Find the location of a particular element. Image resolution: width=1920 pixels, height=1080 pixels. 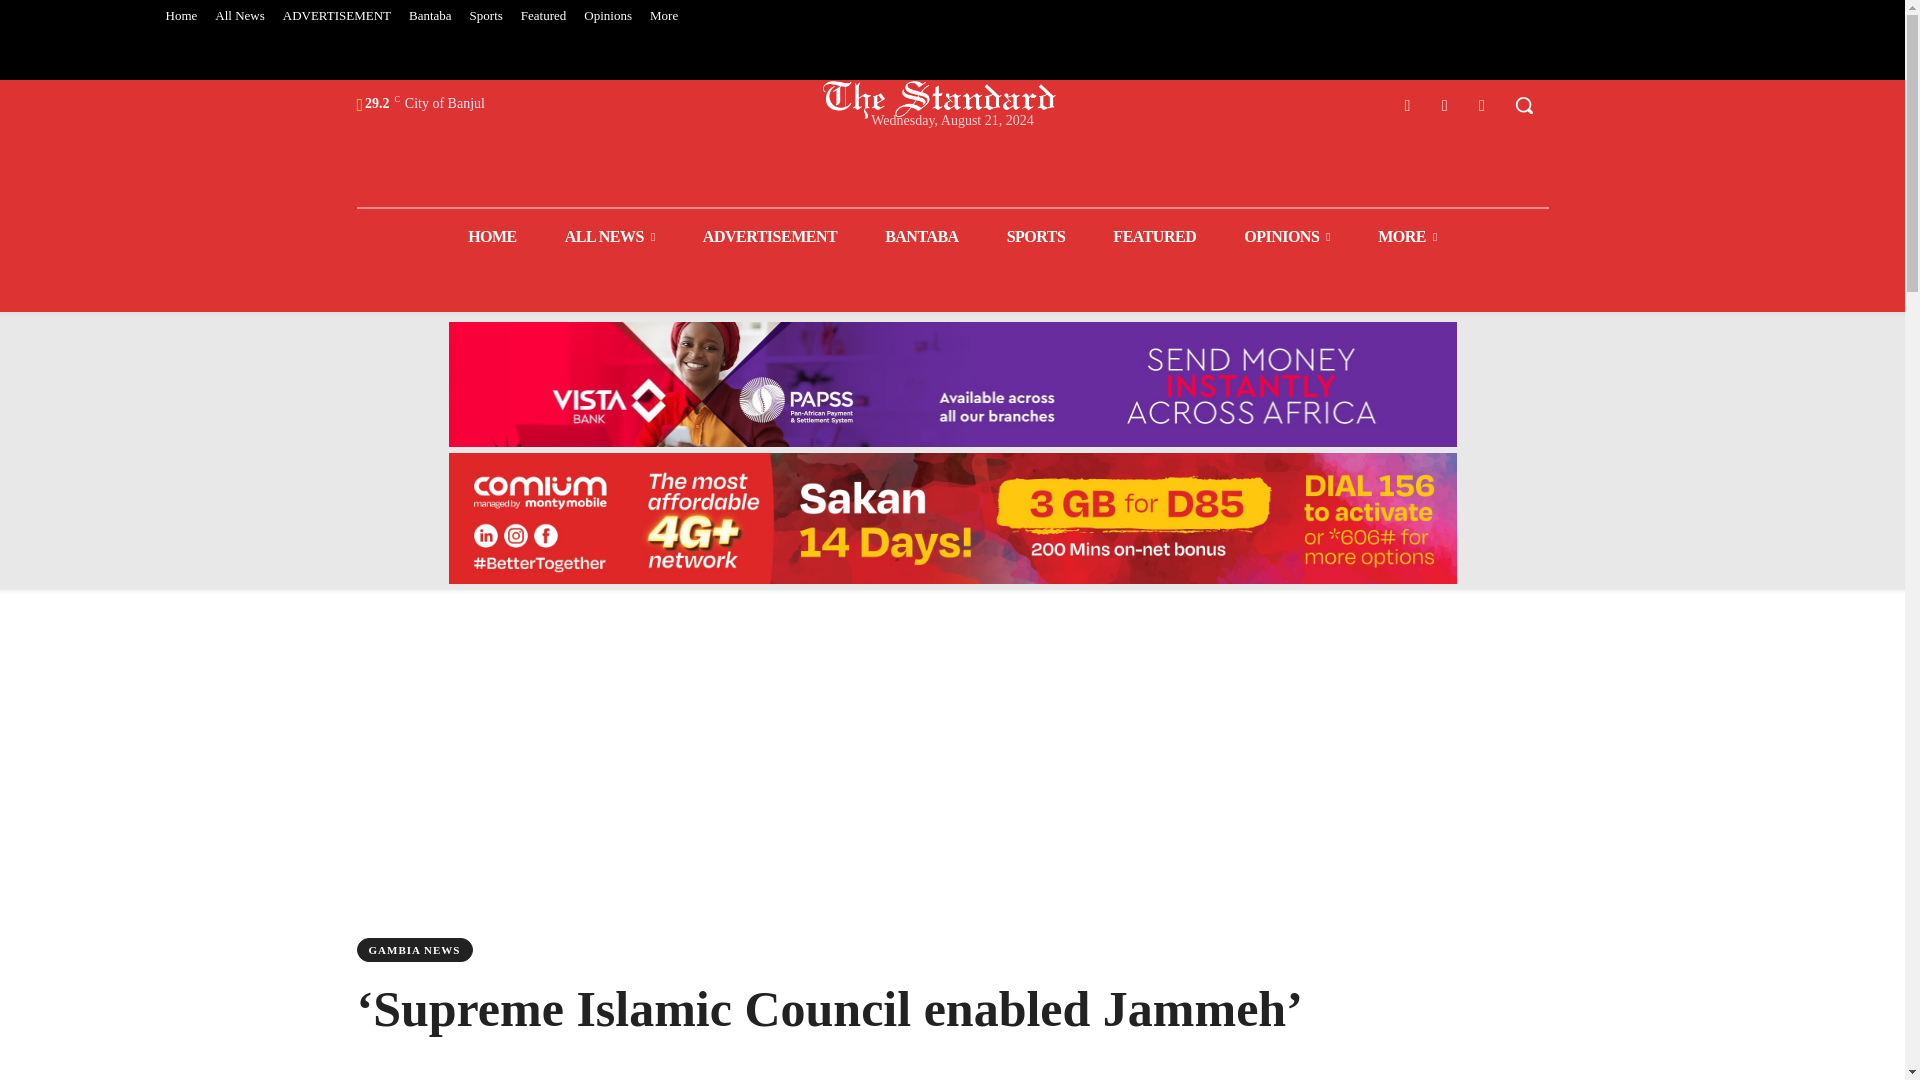

Youtube is located at coordinates (1482, 104).